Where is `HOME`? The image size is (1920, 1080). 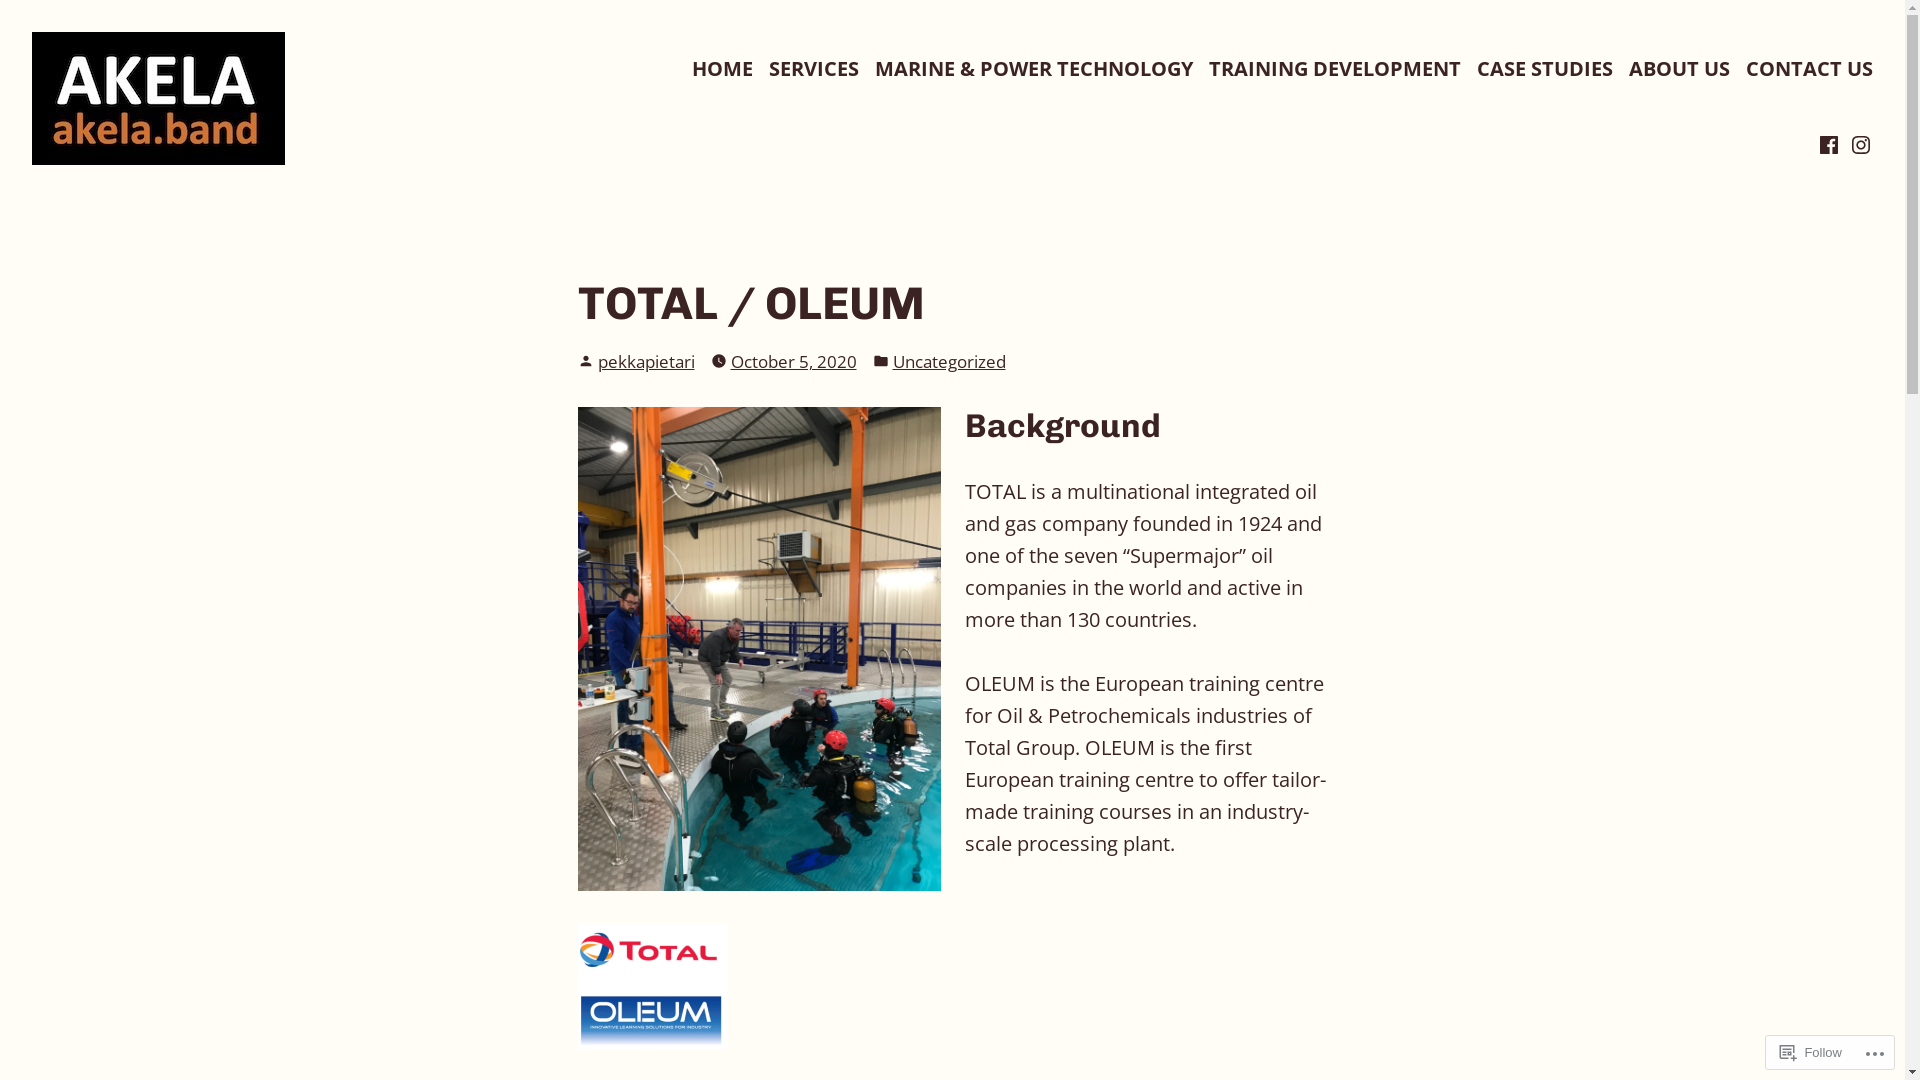 HOME is located at coordinates (722, 70).